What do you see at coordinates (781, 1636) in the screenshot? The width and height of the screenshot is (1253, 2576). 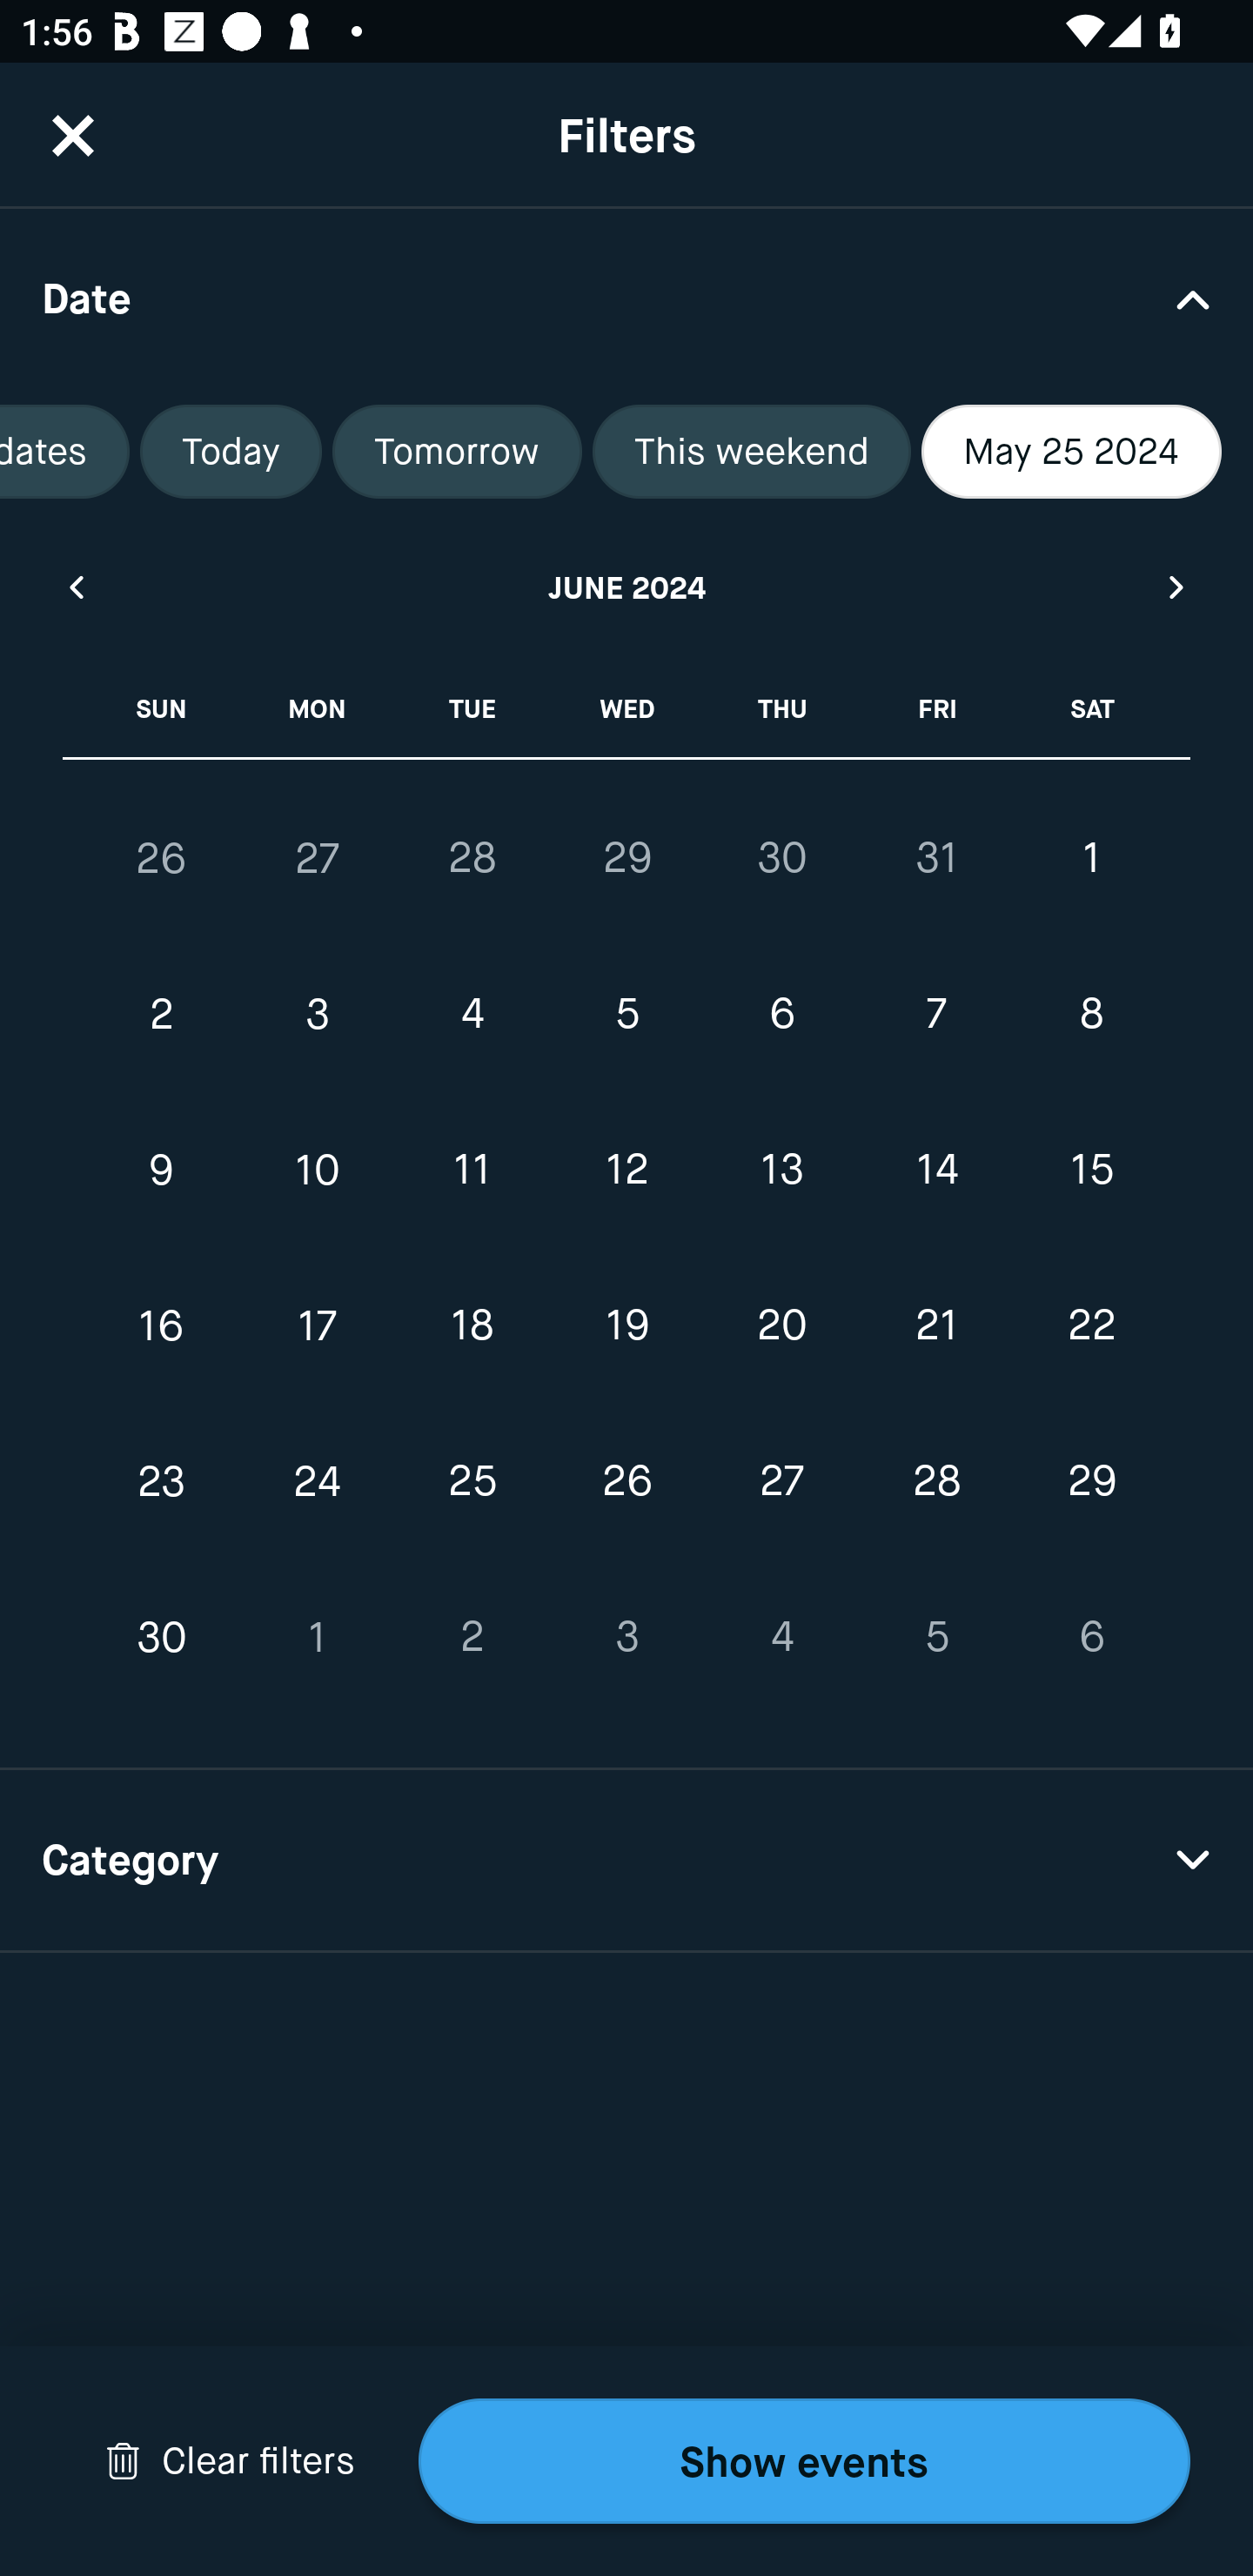 I see `4` at bounding box center [781, 1636].